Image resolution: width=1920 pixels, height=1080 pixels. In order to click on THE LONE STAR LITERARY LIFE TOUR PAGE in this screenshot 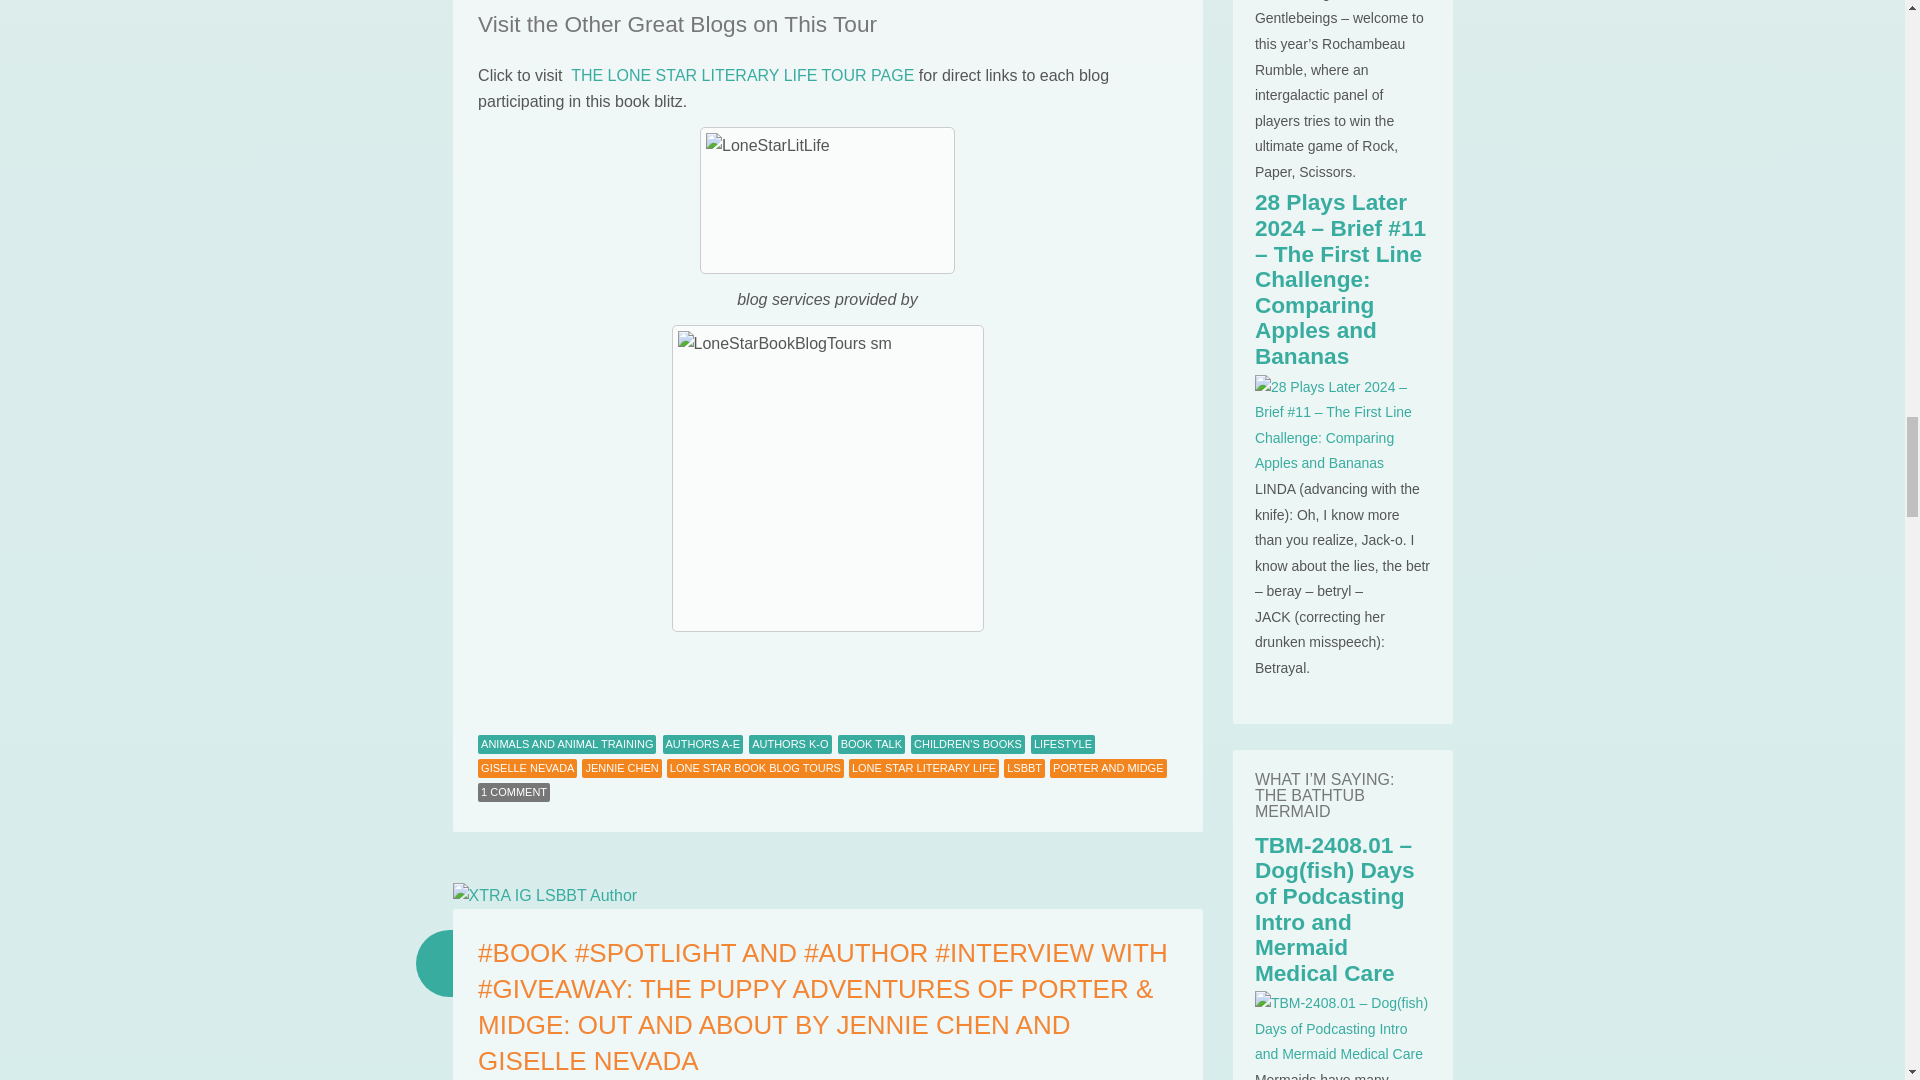, I will do `click(742, 75)`.